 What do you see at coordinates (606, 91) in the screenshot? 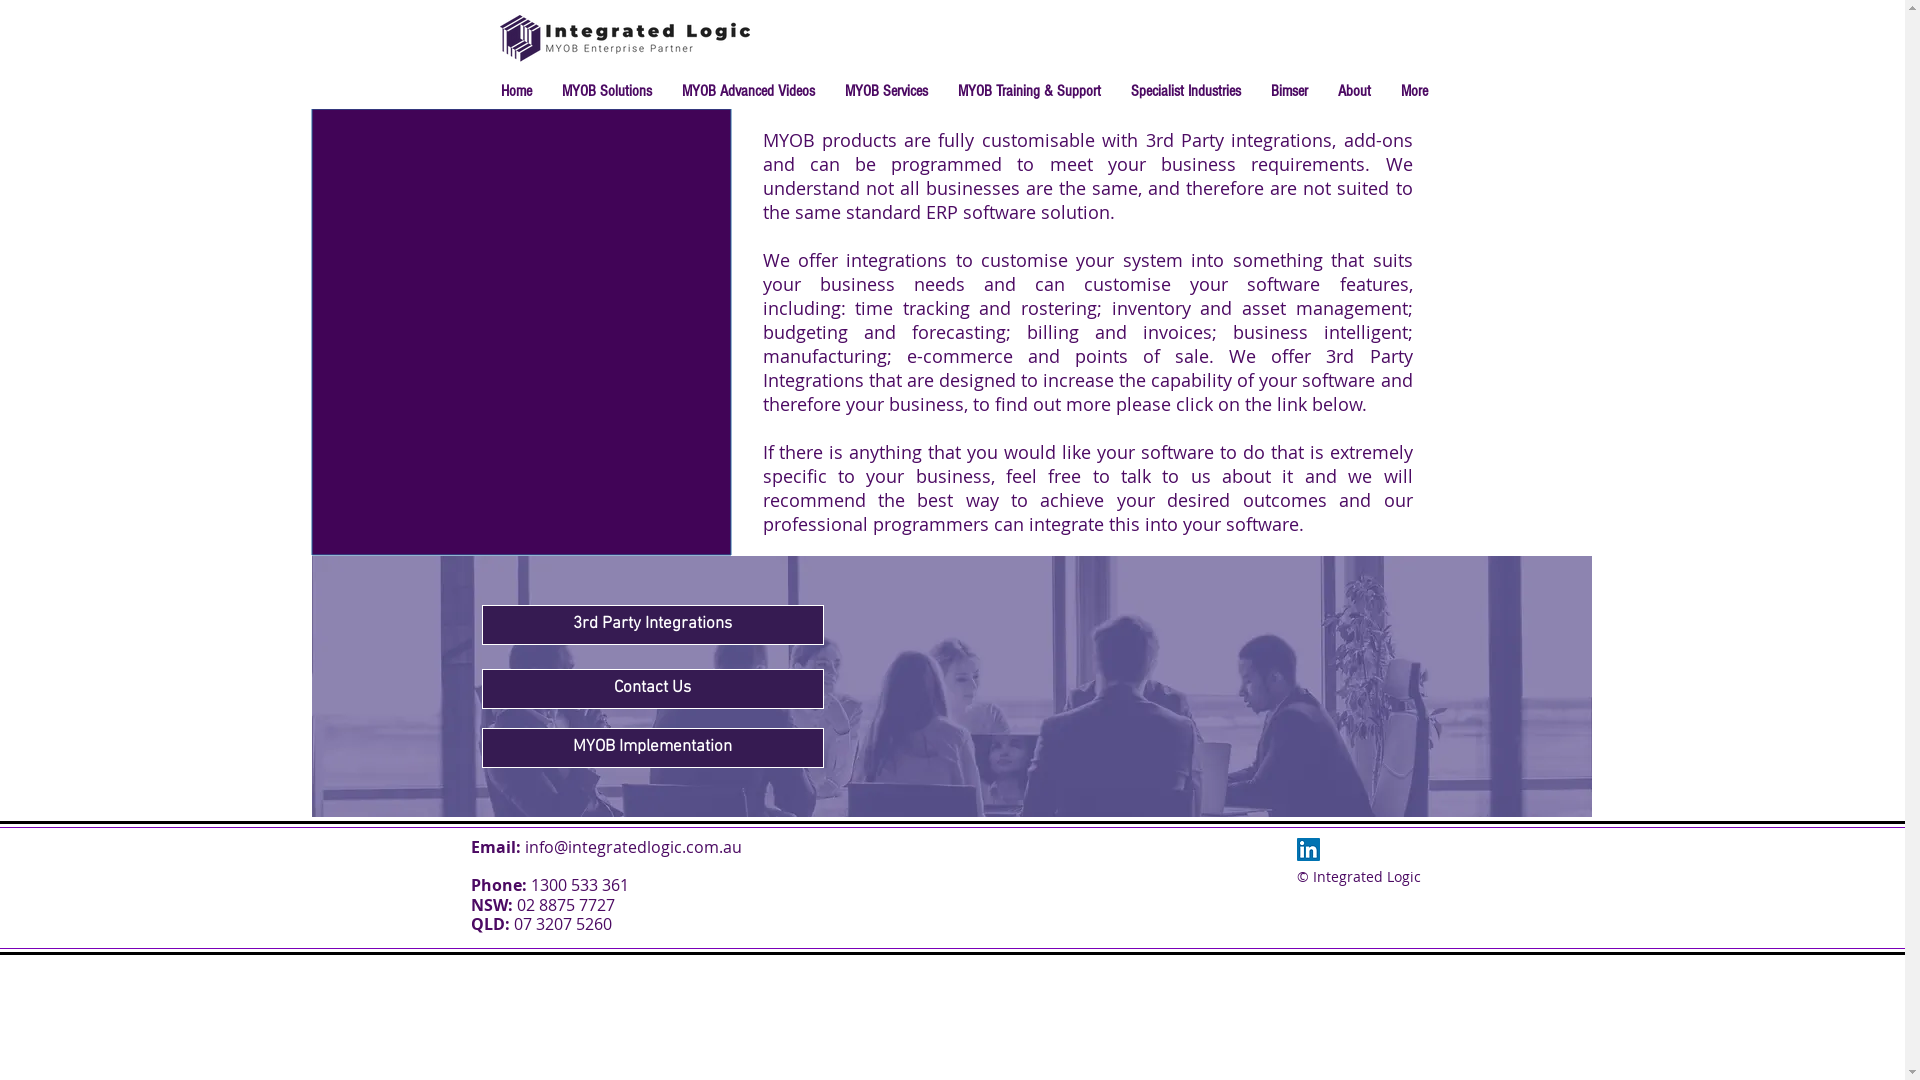
I see `MYOB Solutions` at bounding box center [606, 91].